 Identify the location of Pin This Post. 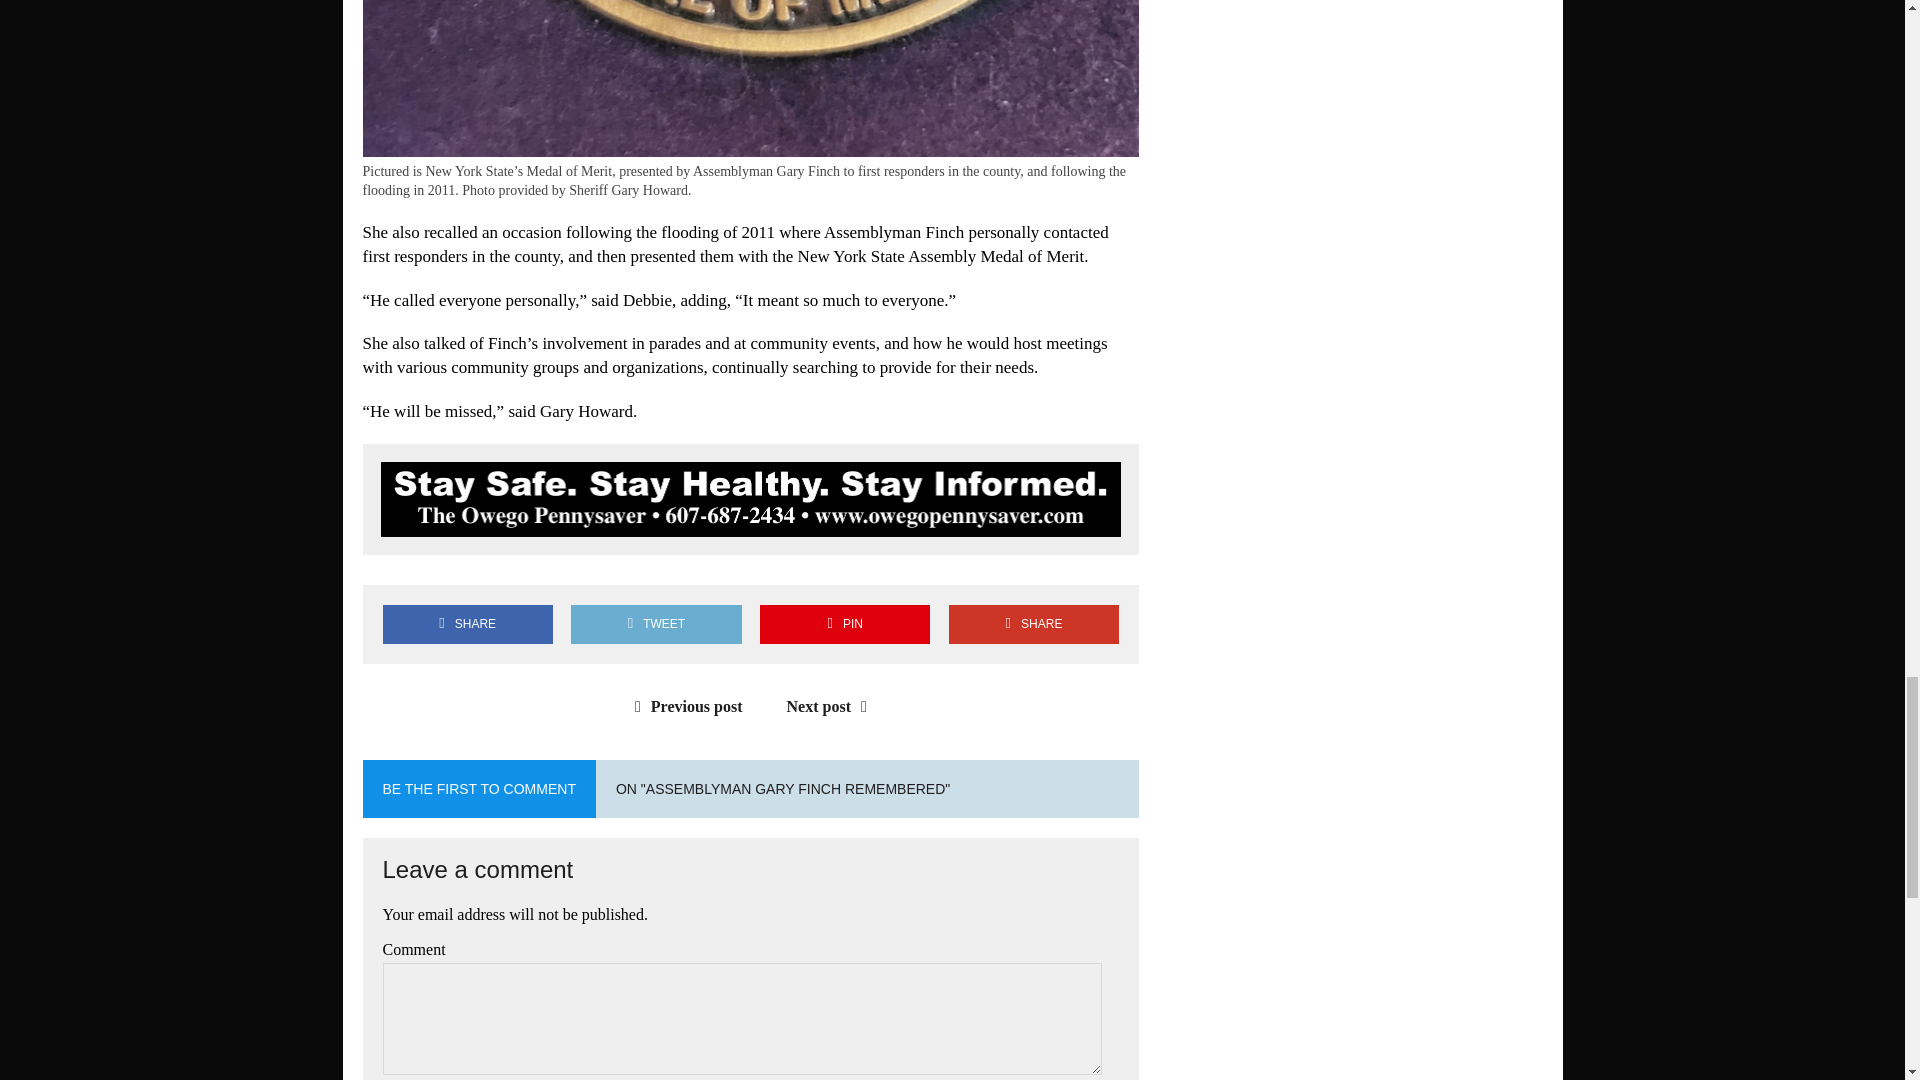
(844, 624).